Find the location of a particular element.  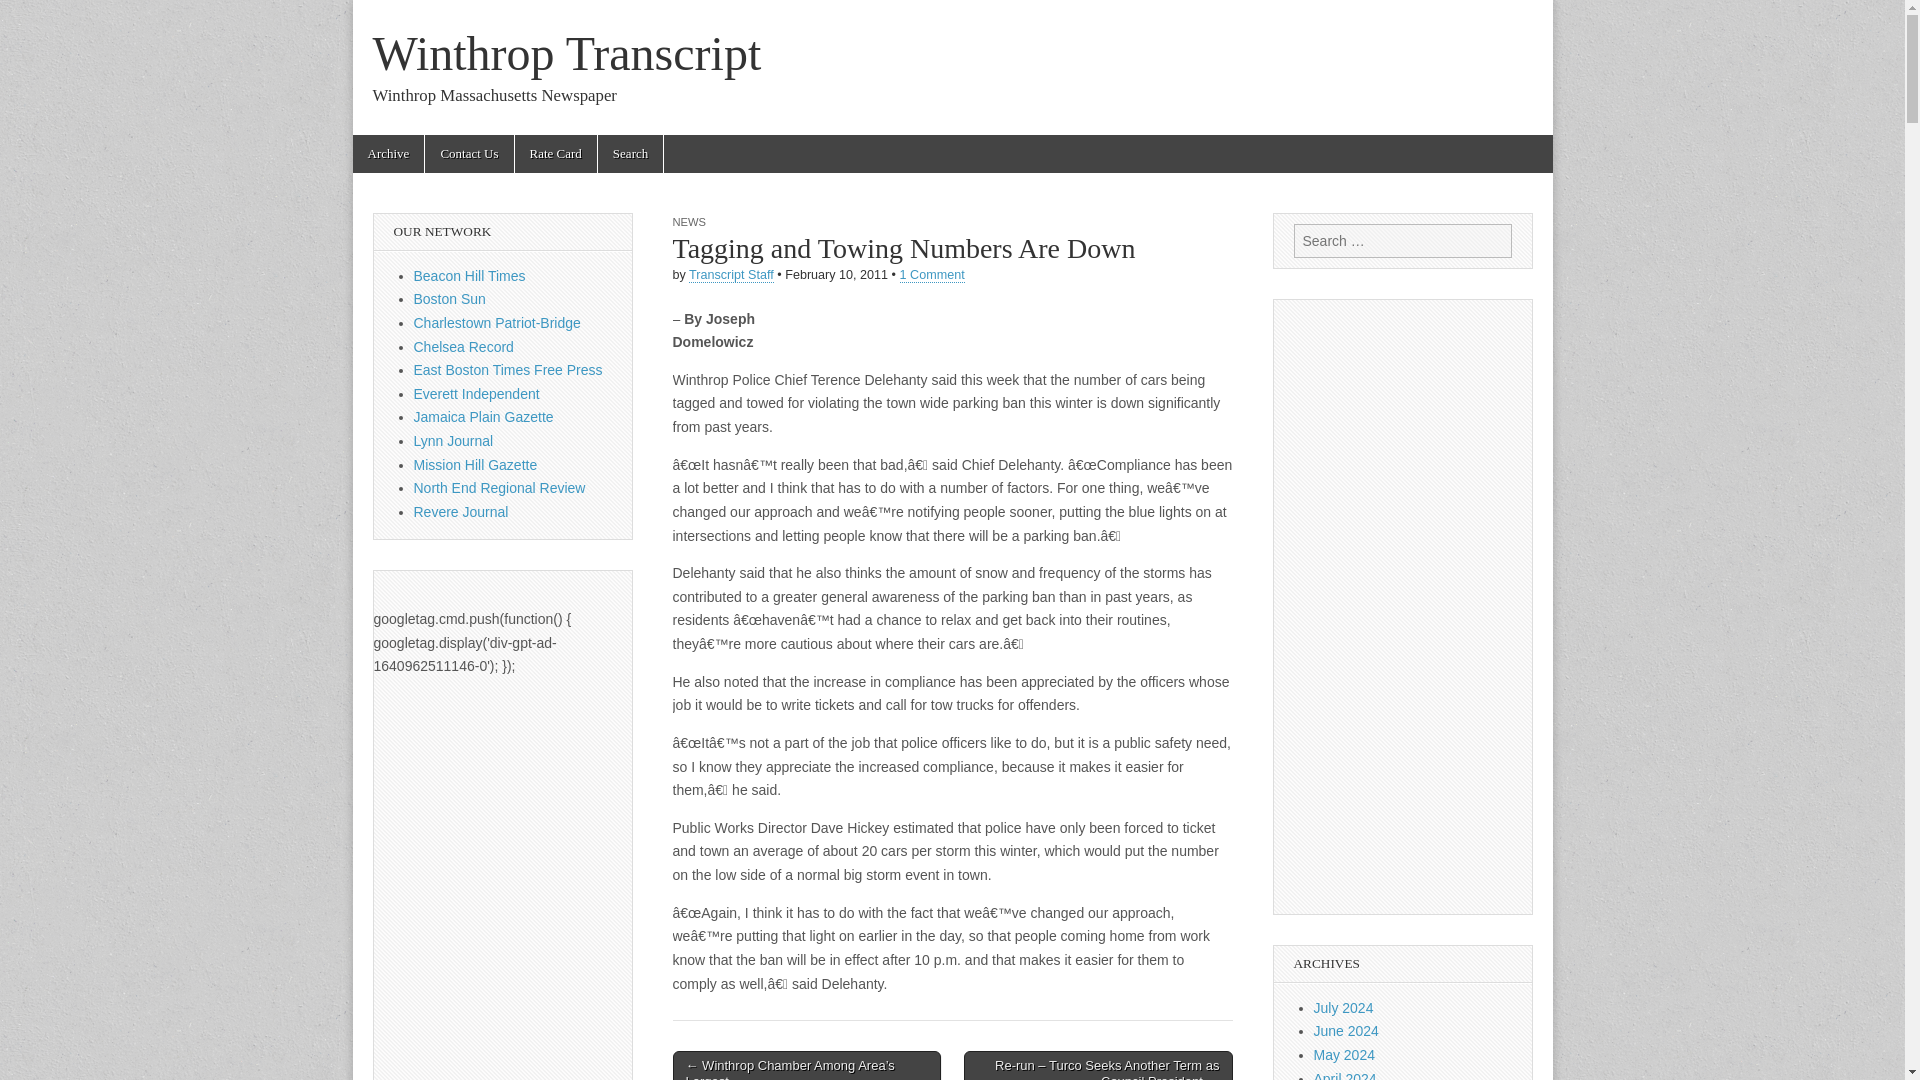

1 Comment is located at coordinates (932, 274).